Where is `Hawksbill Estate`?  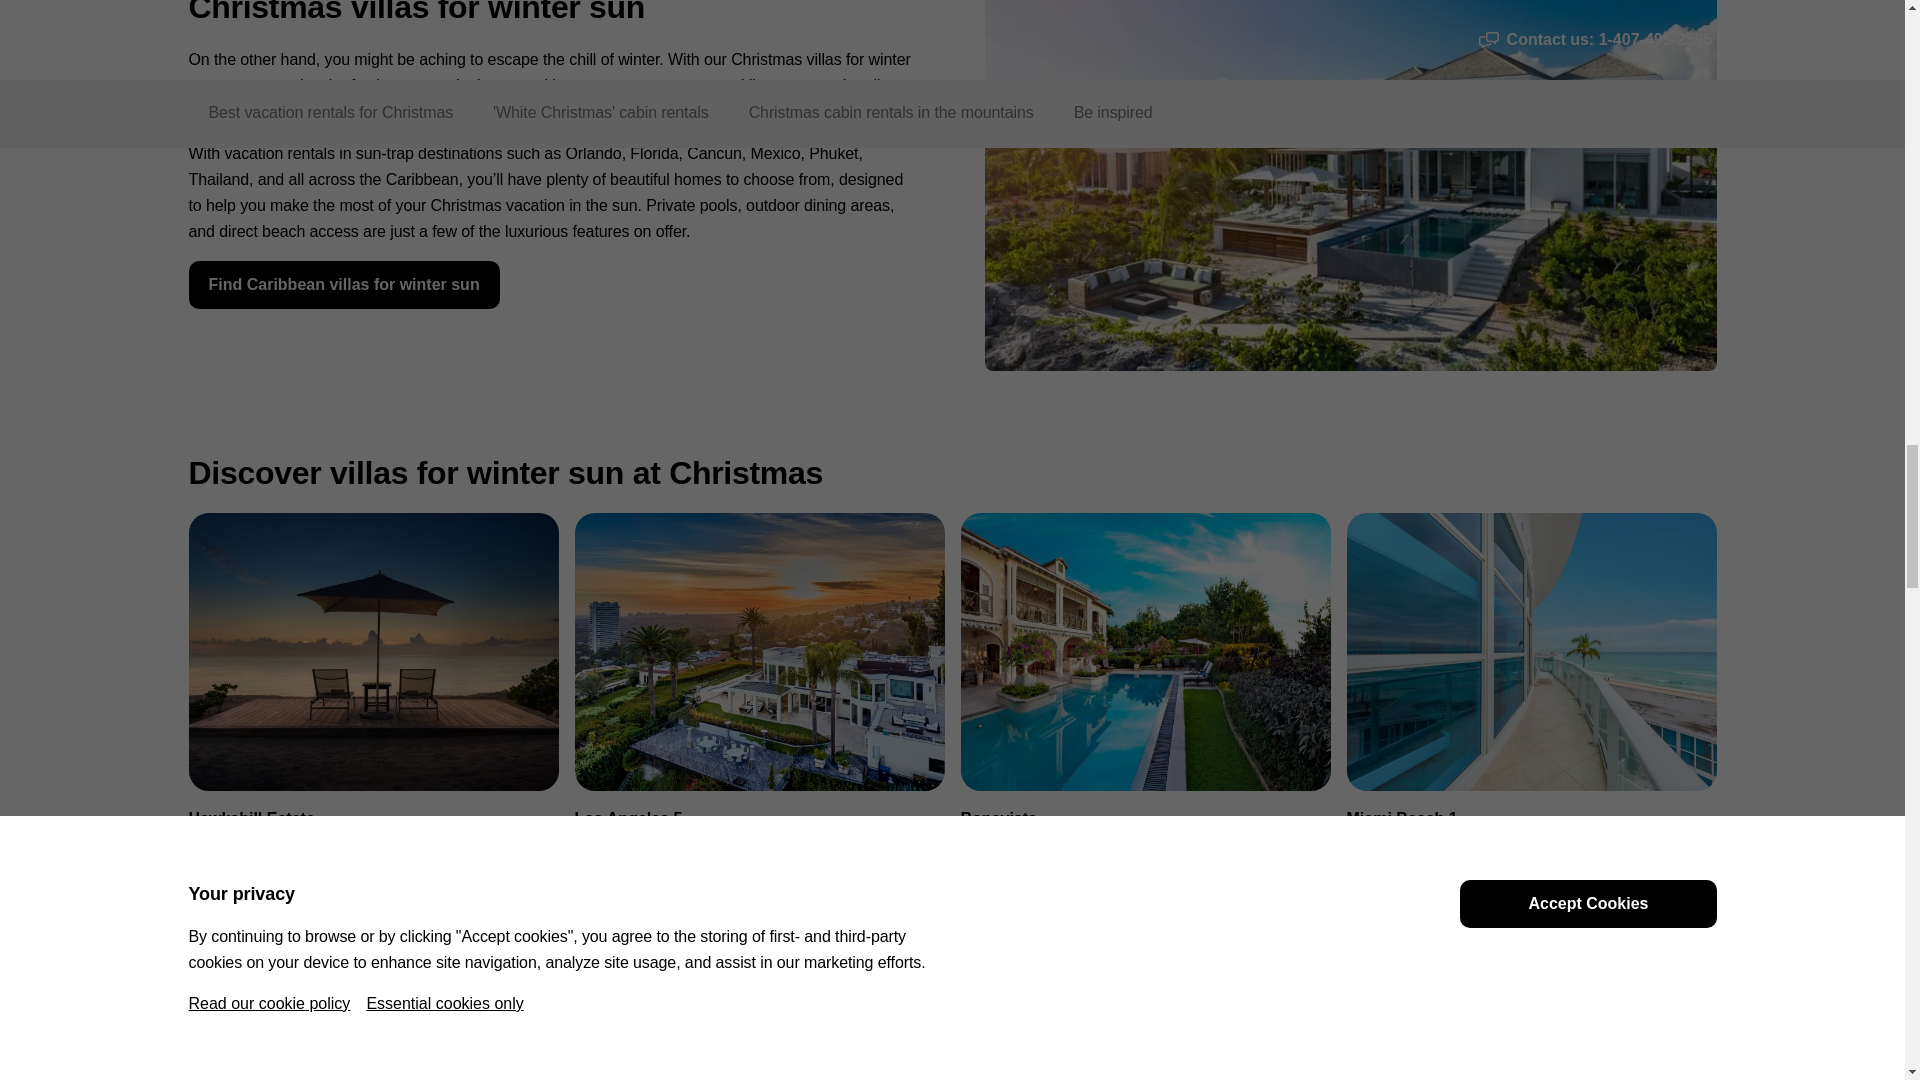 Hawksbill Estate is located at coordinates (373, 702).